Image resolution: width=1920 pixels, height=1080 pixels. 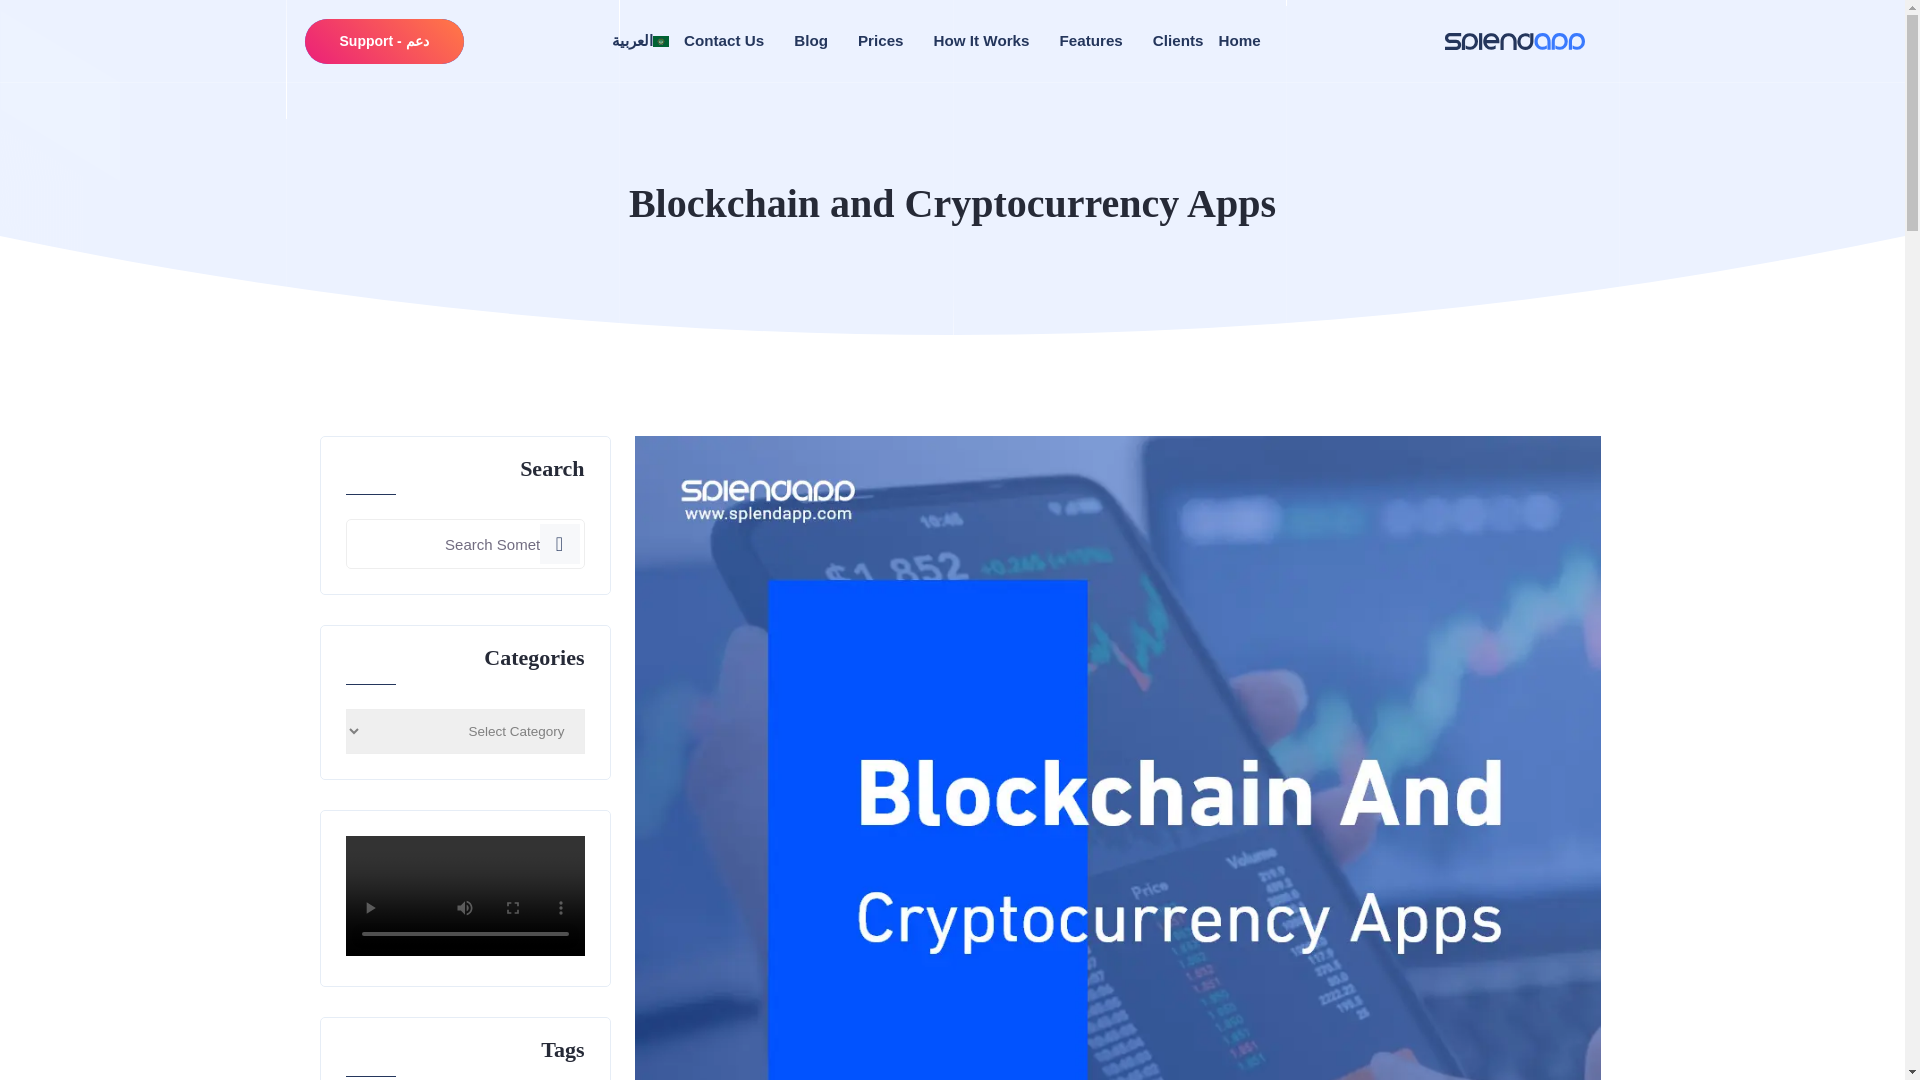 What do you see at coordinates (881, 42) in the screenshot?
I see `Prices` at bounding box center [881, 42].